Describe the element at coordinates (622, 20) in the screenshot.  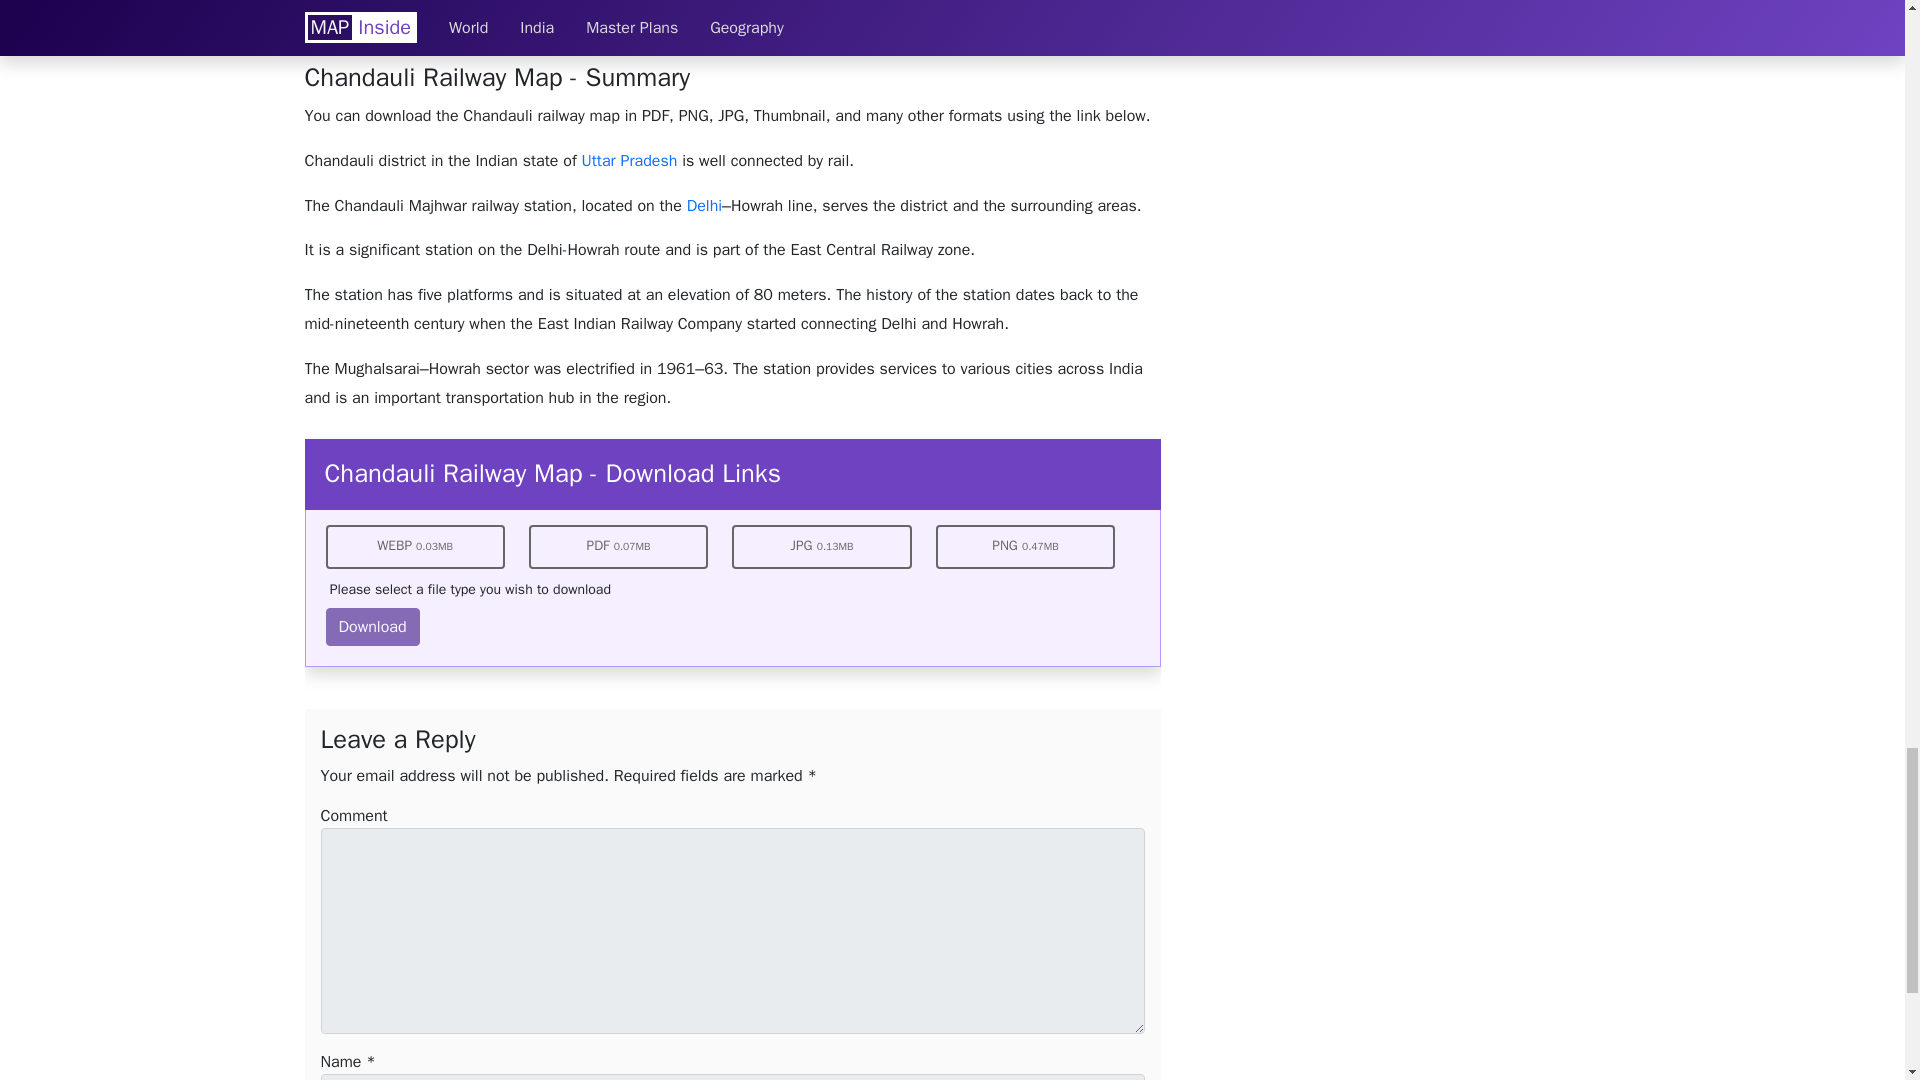
I see `0 Comments` at that location.